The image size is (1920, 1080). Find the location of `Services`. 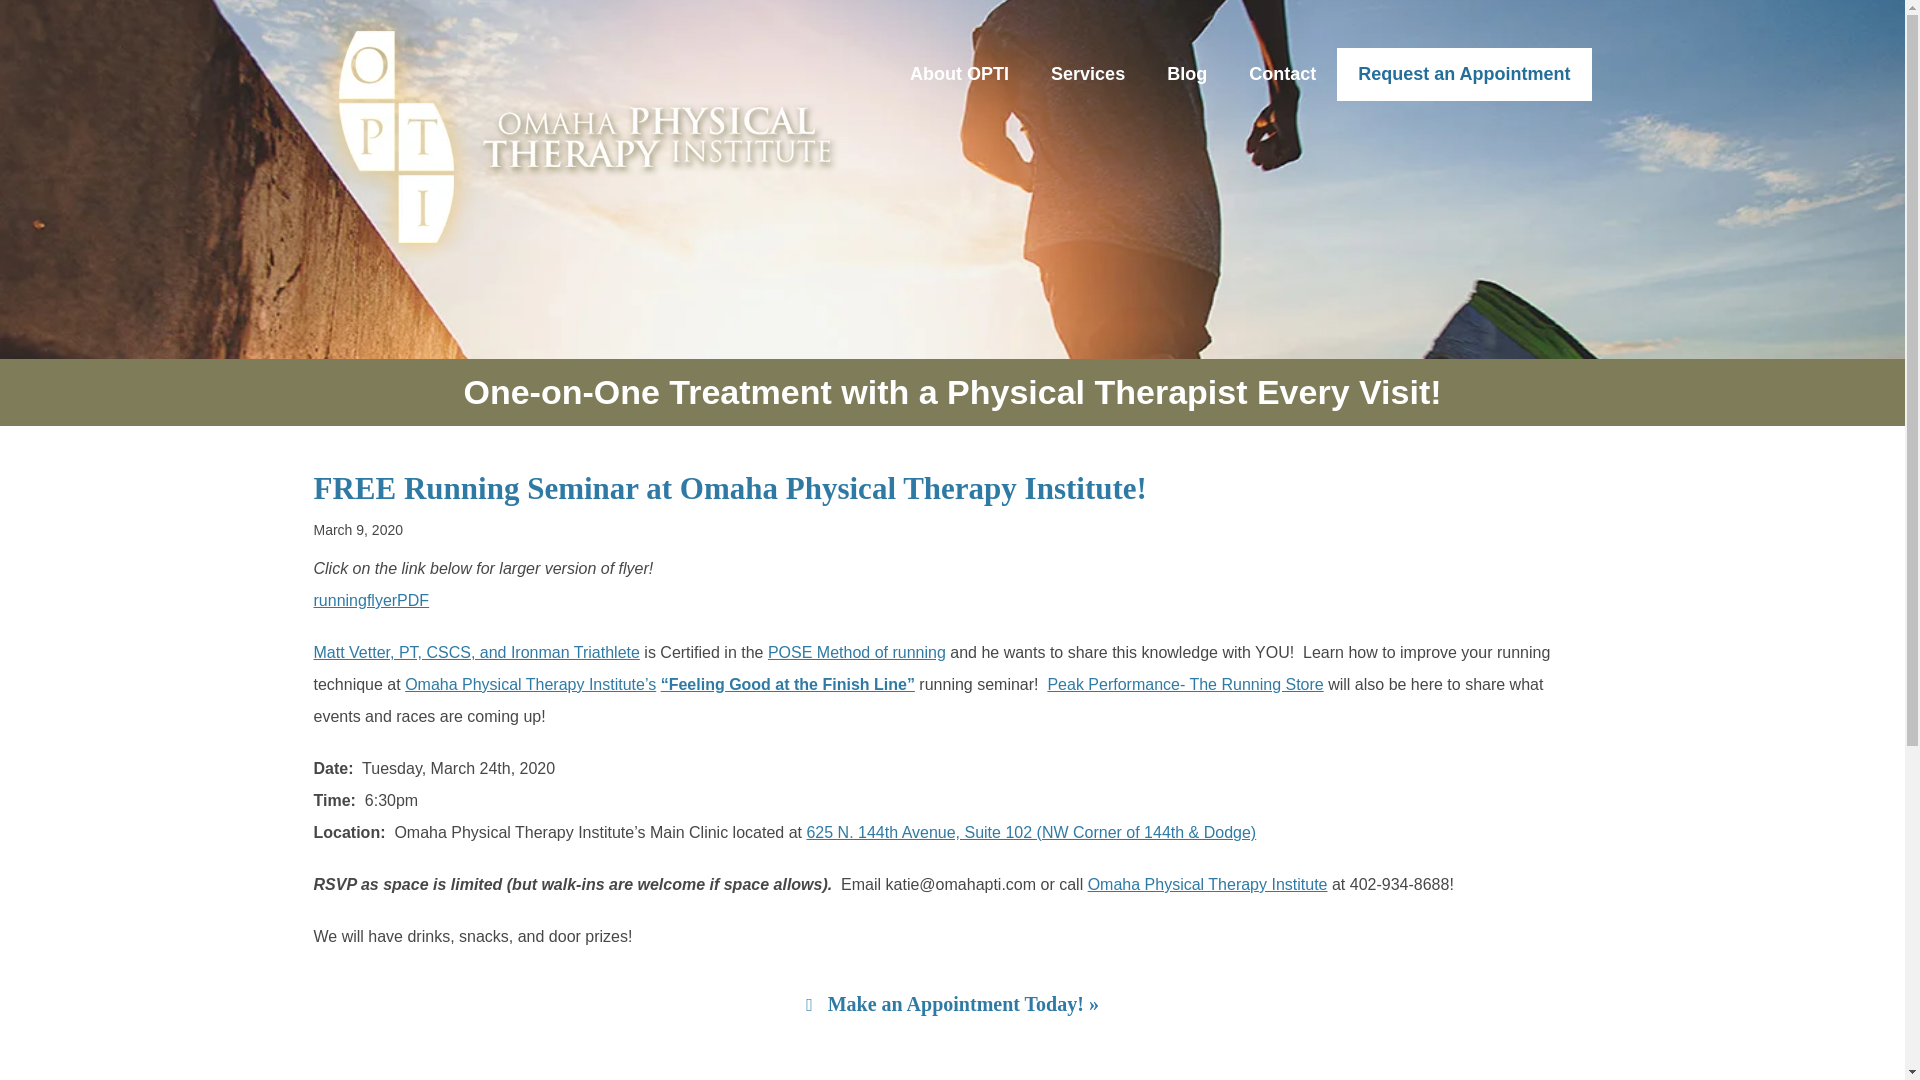

Services is located at coordinates (1088, 74).